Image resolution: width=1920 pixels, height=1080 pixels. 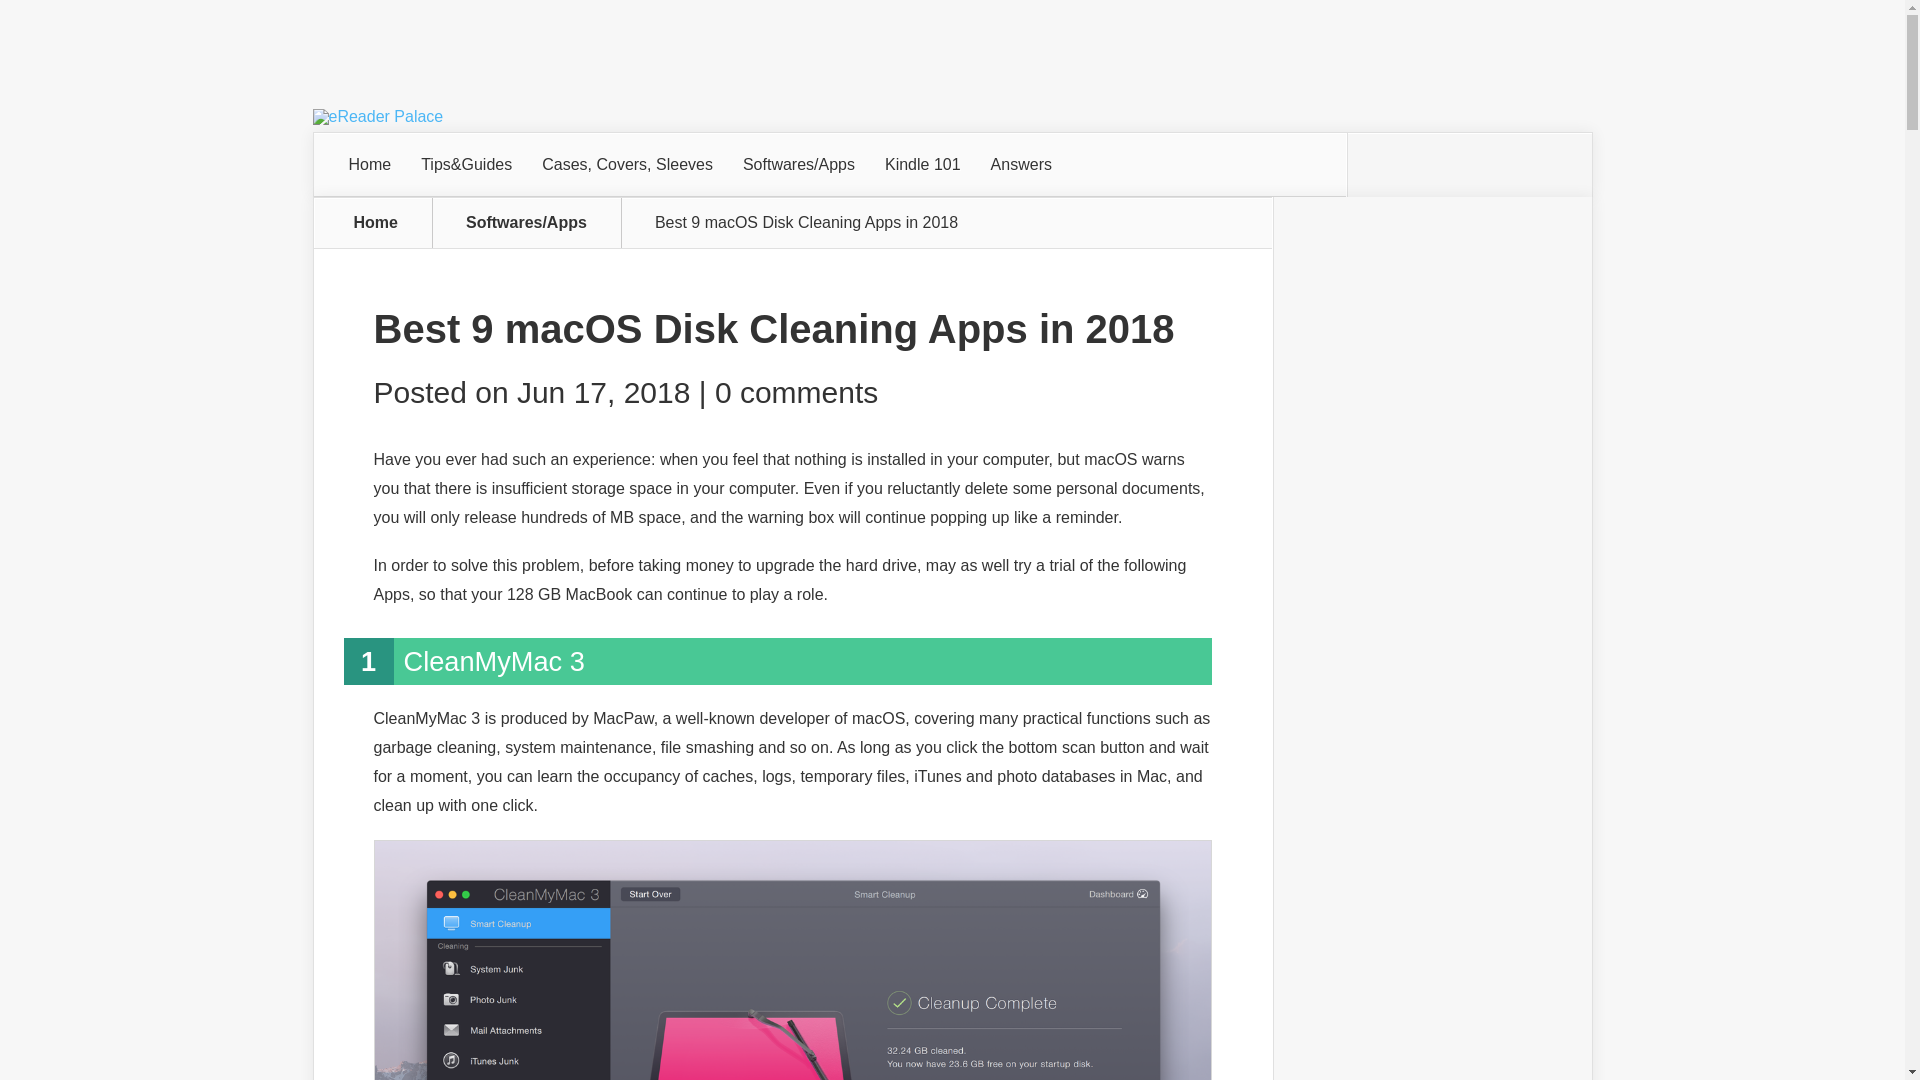 I want to click on Home, so click(x=370, y=164).